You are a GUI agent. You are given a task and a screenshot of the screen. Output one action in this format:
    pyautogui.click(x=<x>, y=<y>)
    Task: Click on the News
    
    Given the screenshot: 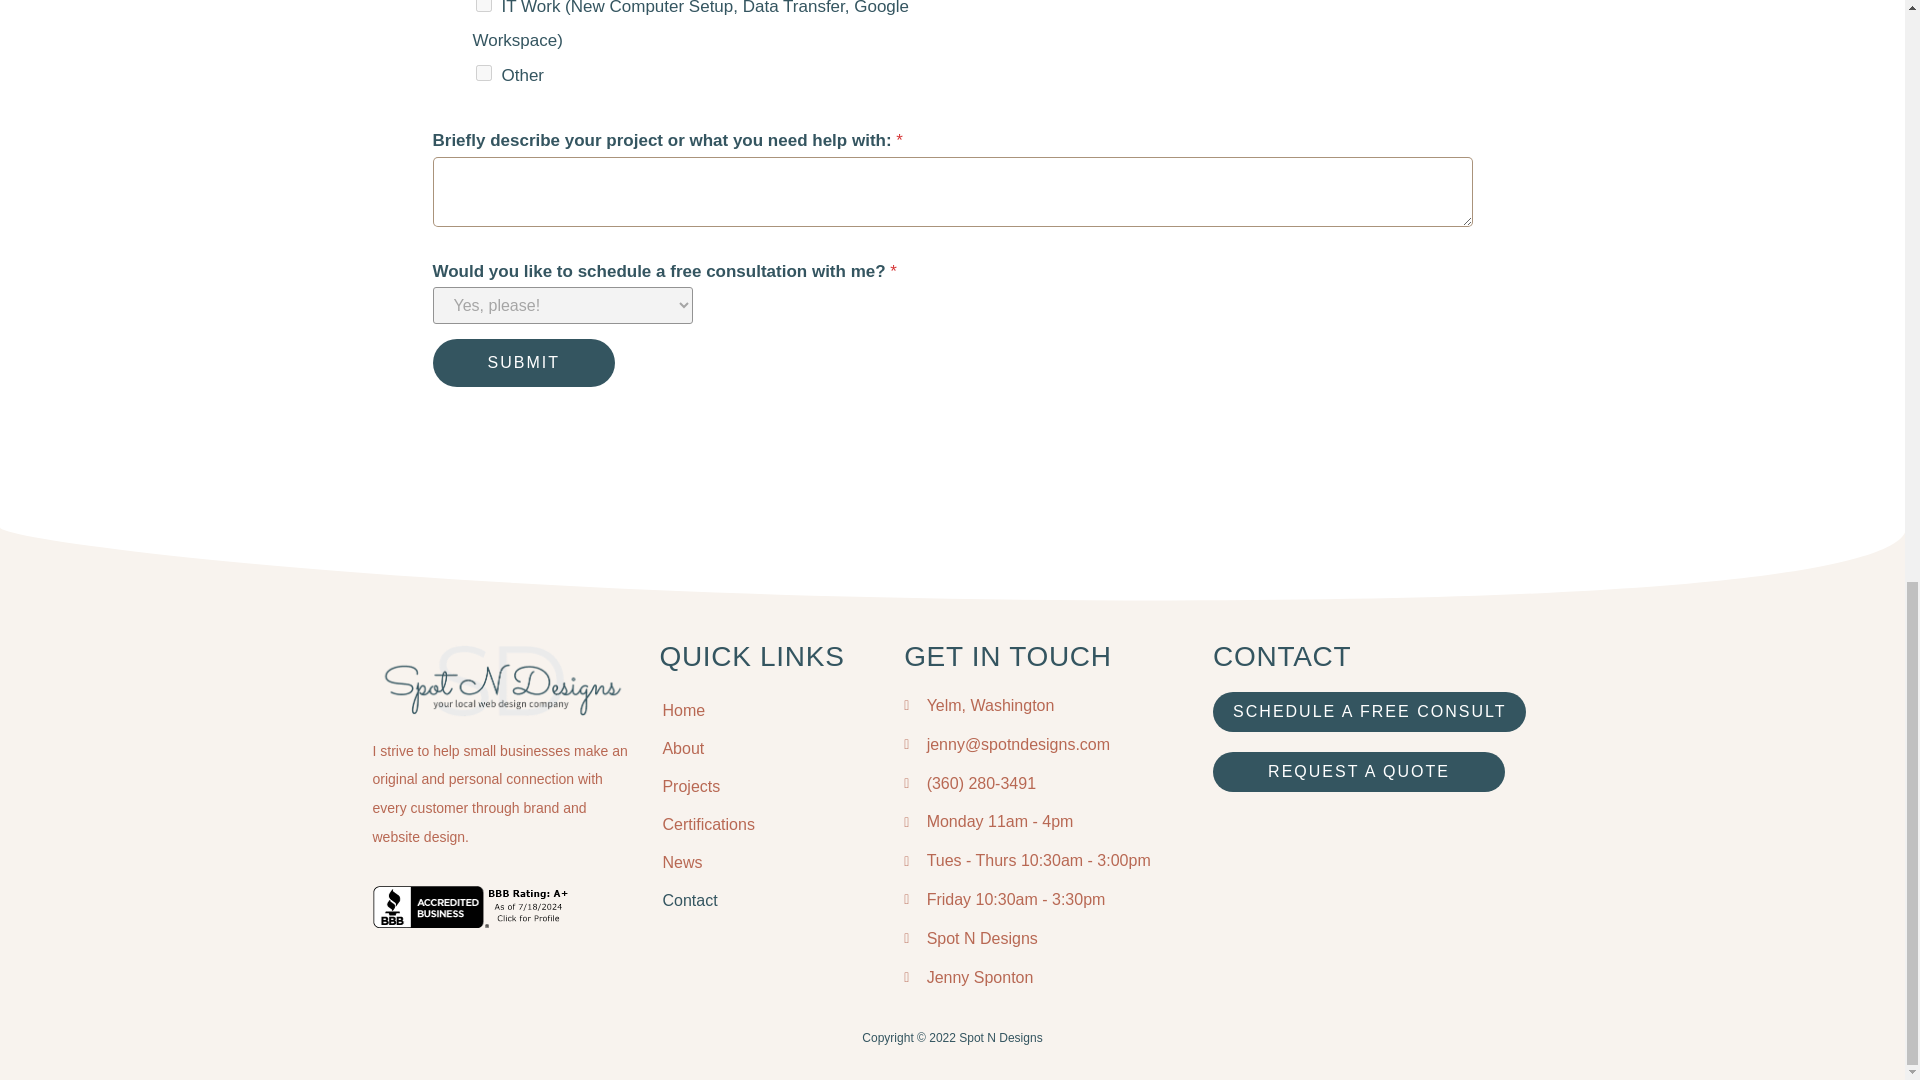 What is the action you would take?
    pyautogui.click(x=766, y=862)
    